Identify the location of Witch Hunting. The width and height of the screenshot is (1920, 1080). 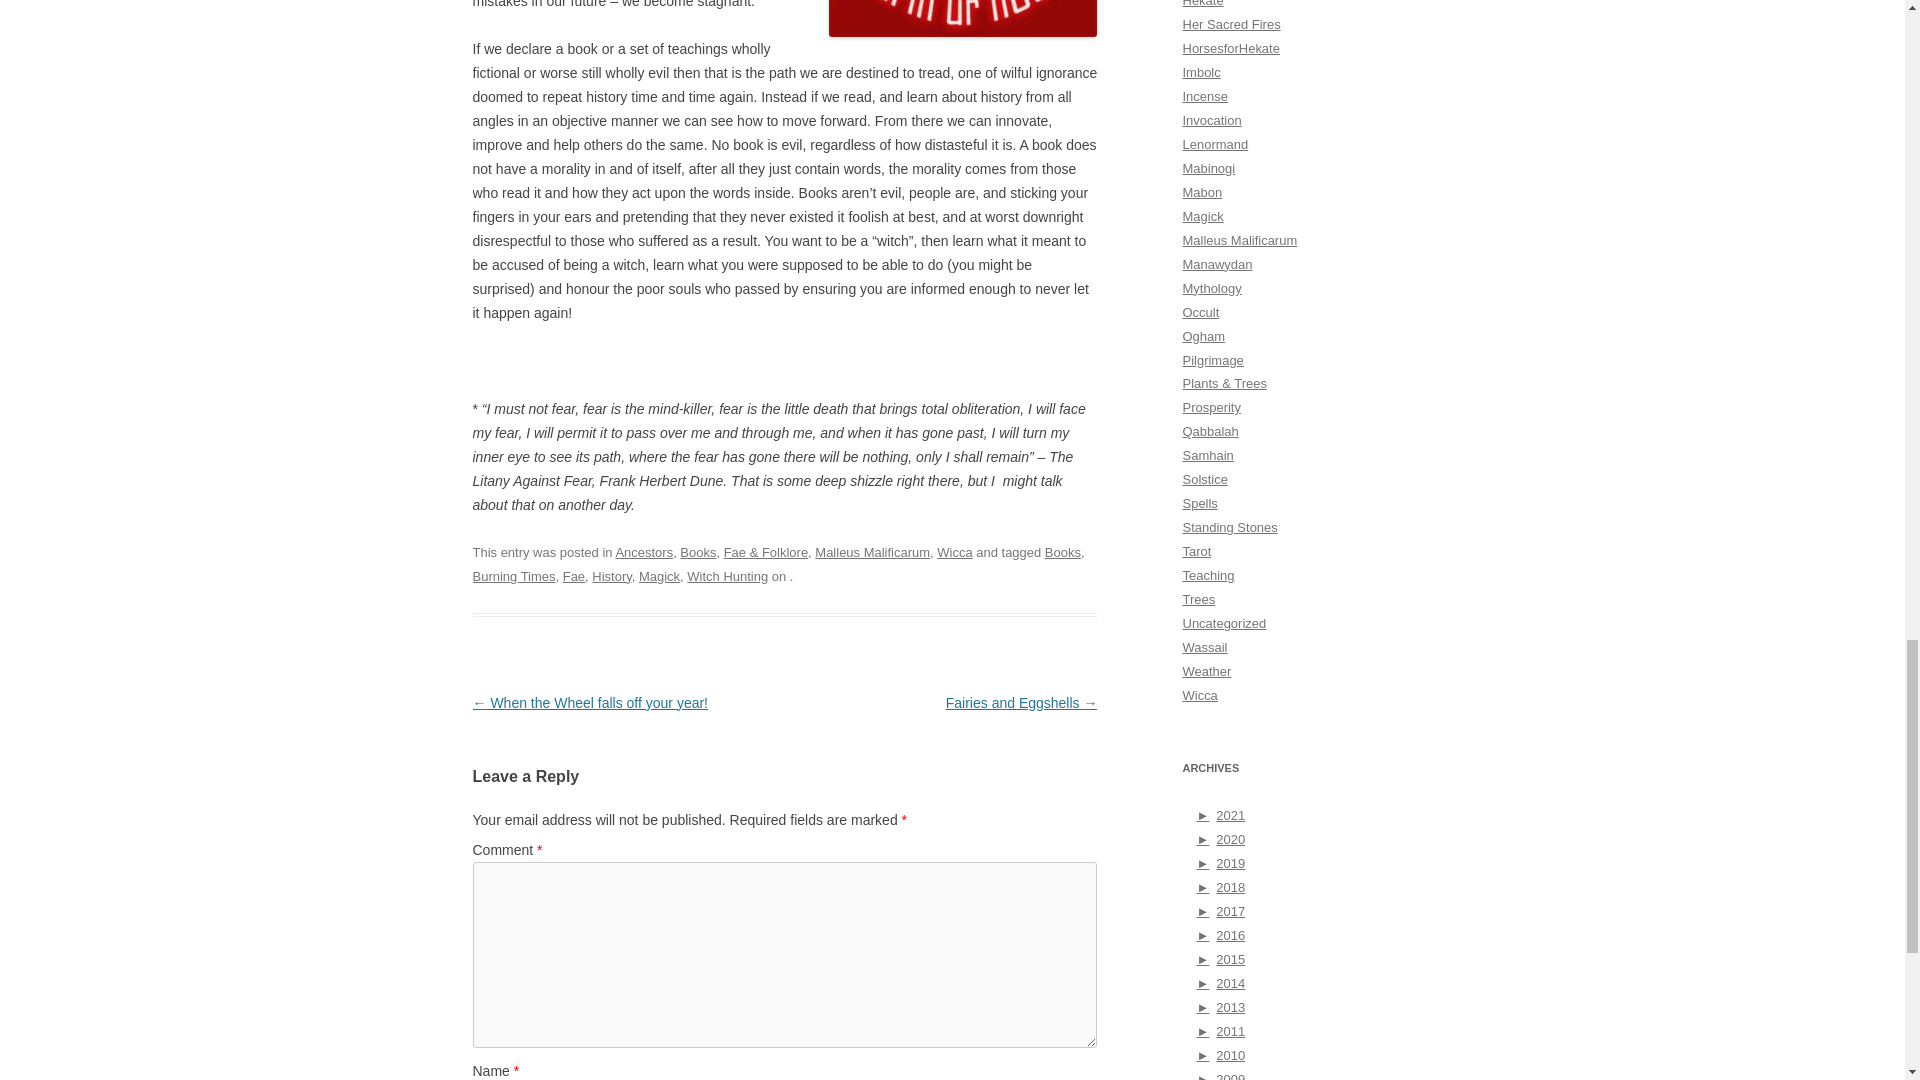
(728, 576).